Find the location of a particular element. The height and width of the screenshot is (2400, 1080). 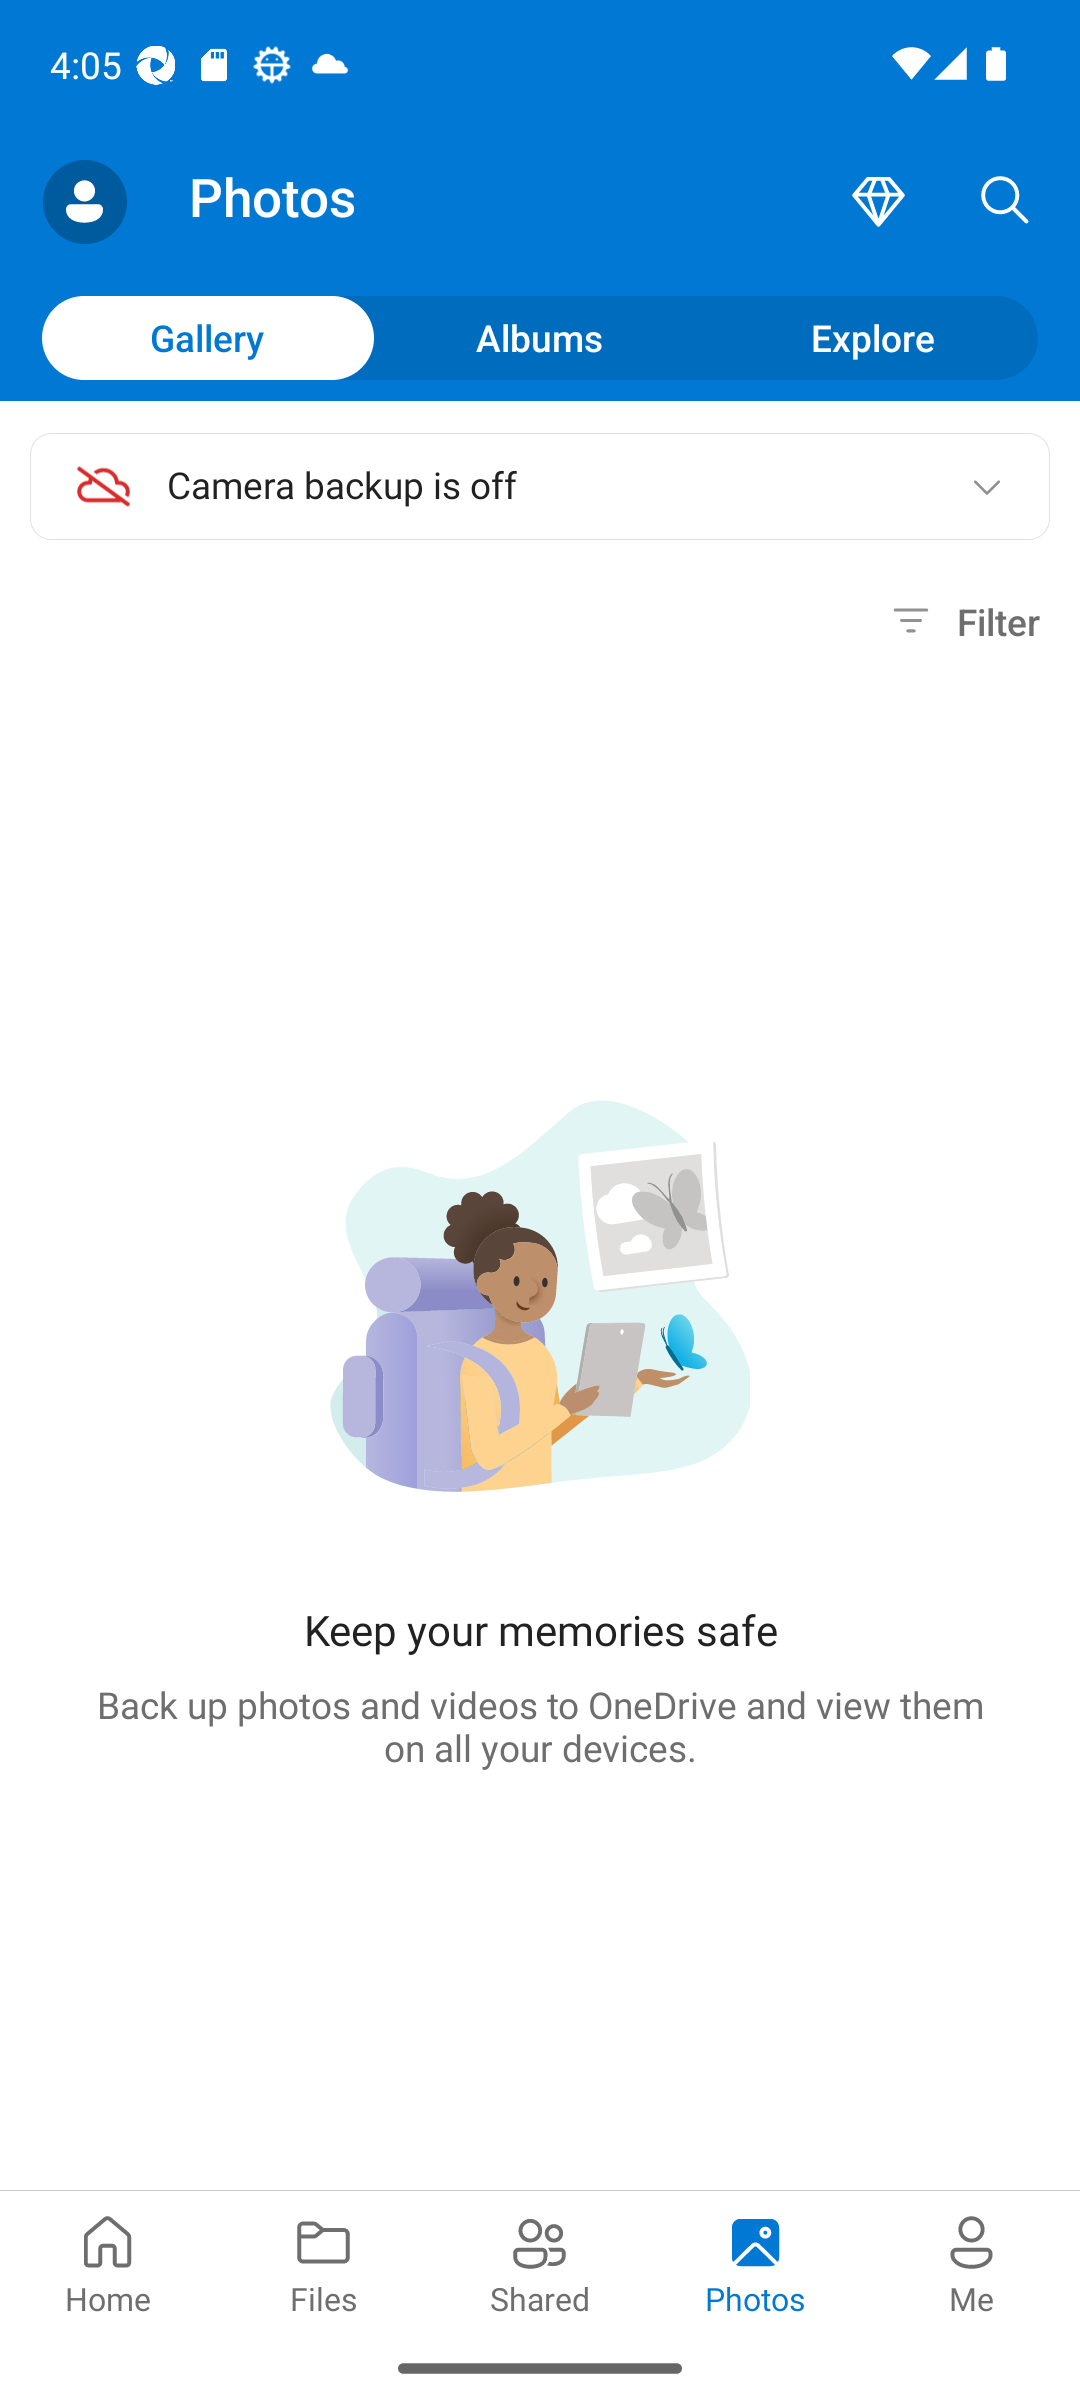

Shared pivot Shared is located at coordinates (540, 2262).